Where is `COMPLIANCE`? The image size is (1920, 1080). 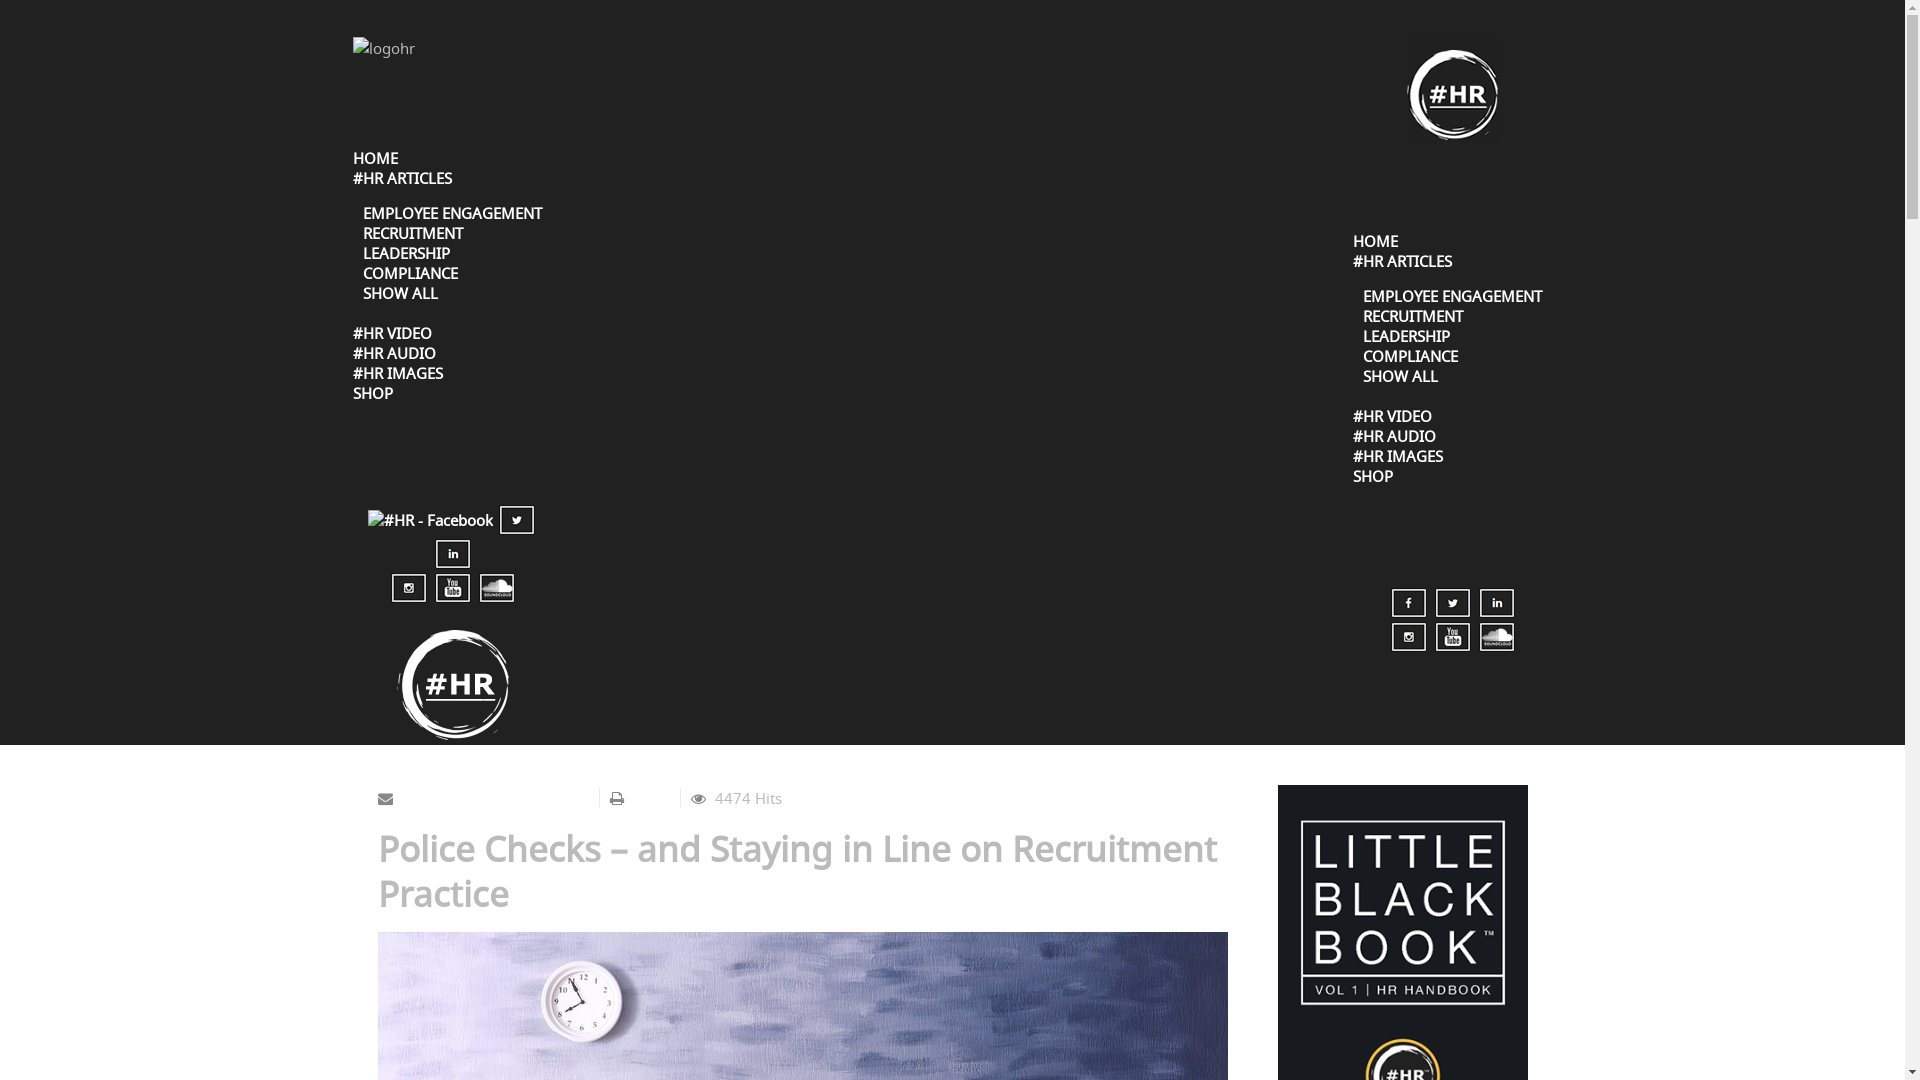
COMPLIANCE is located at coordinates (1410, 356).